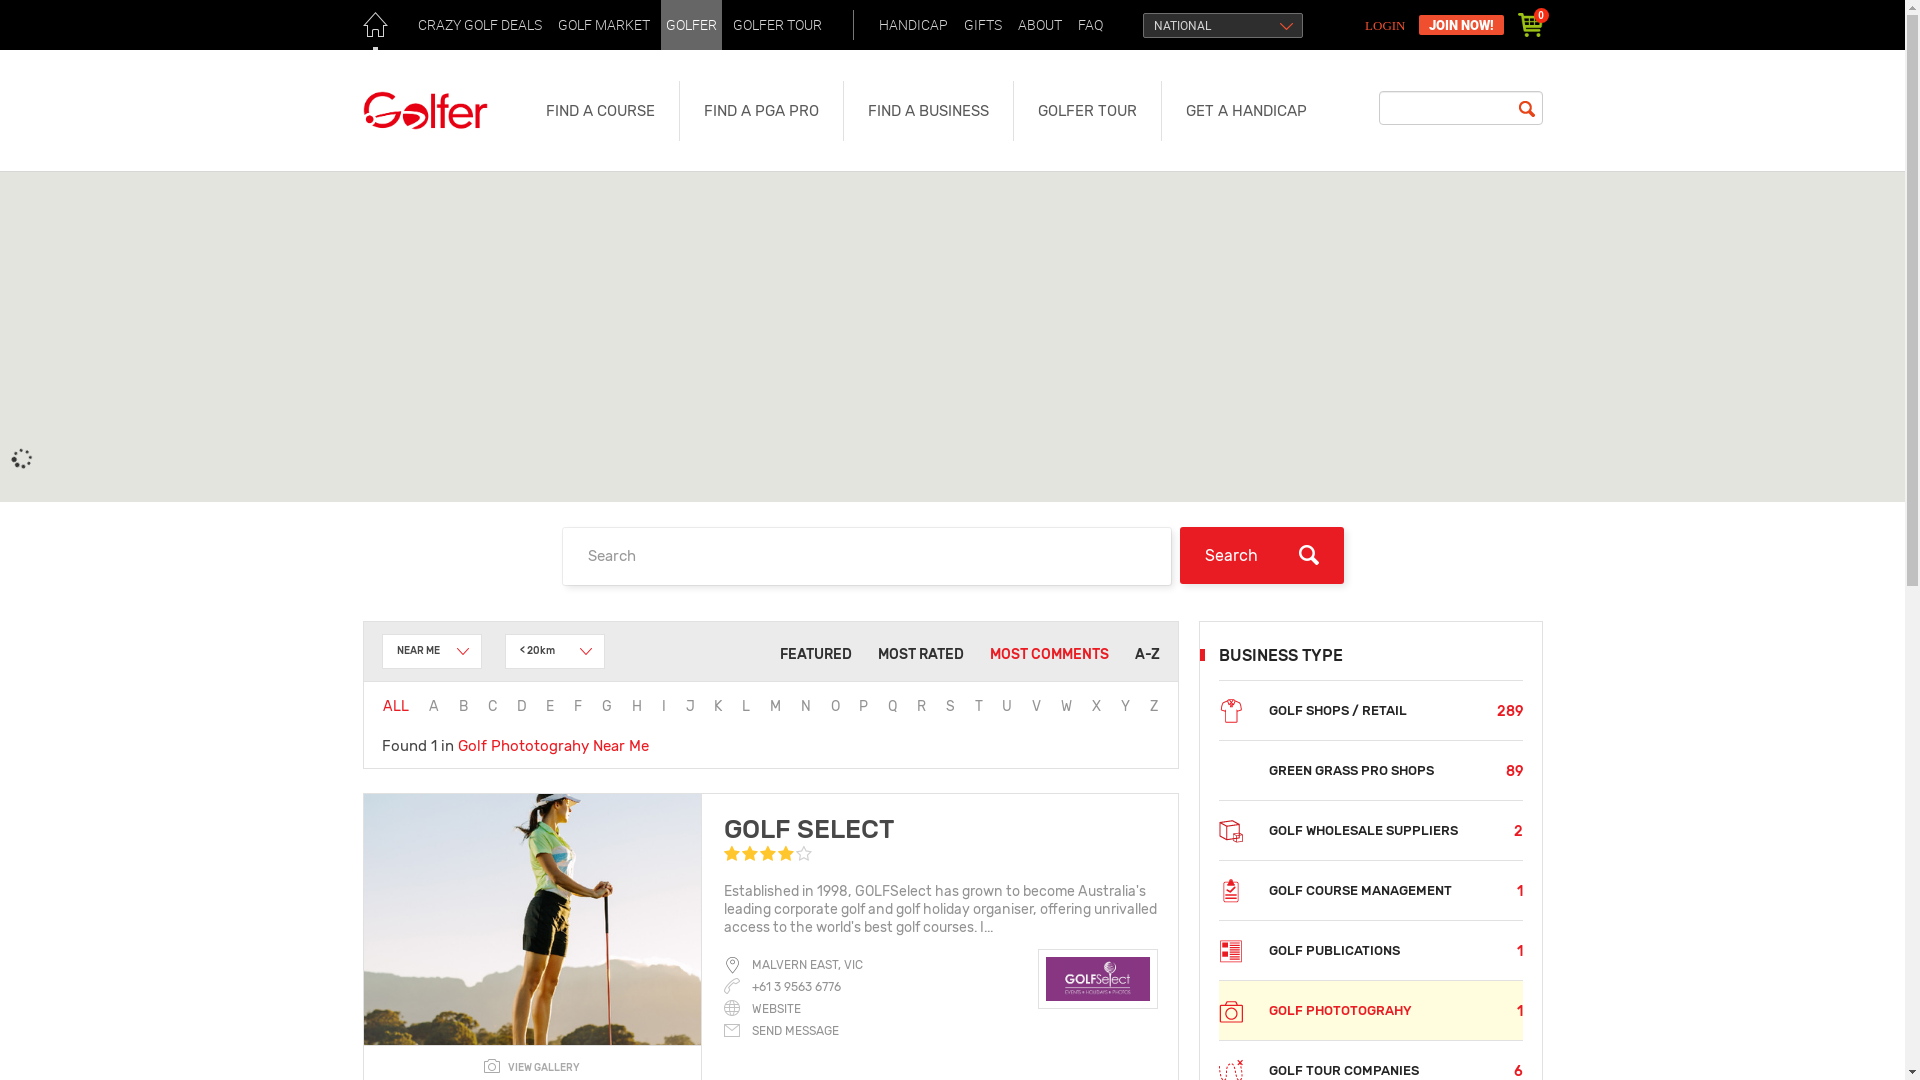 The image size is (1920, 1080). What do you see at coordinates (603, 25) in the screenshot?
I see `GOLF MARKET` at bounding box center [603, 25].